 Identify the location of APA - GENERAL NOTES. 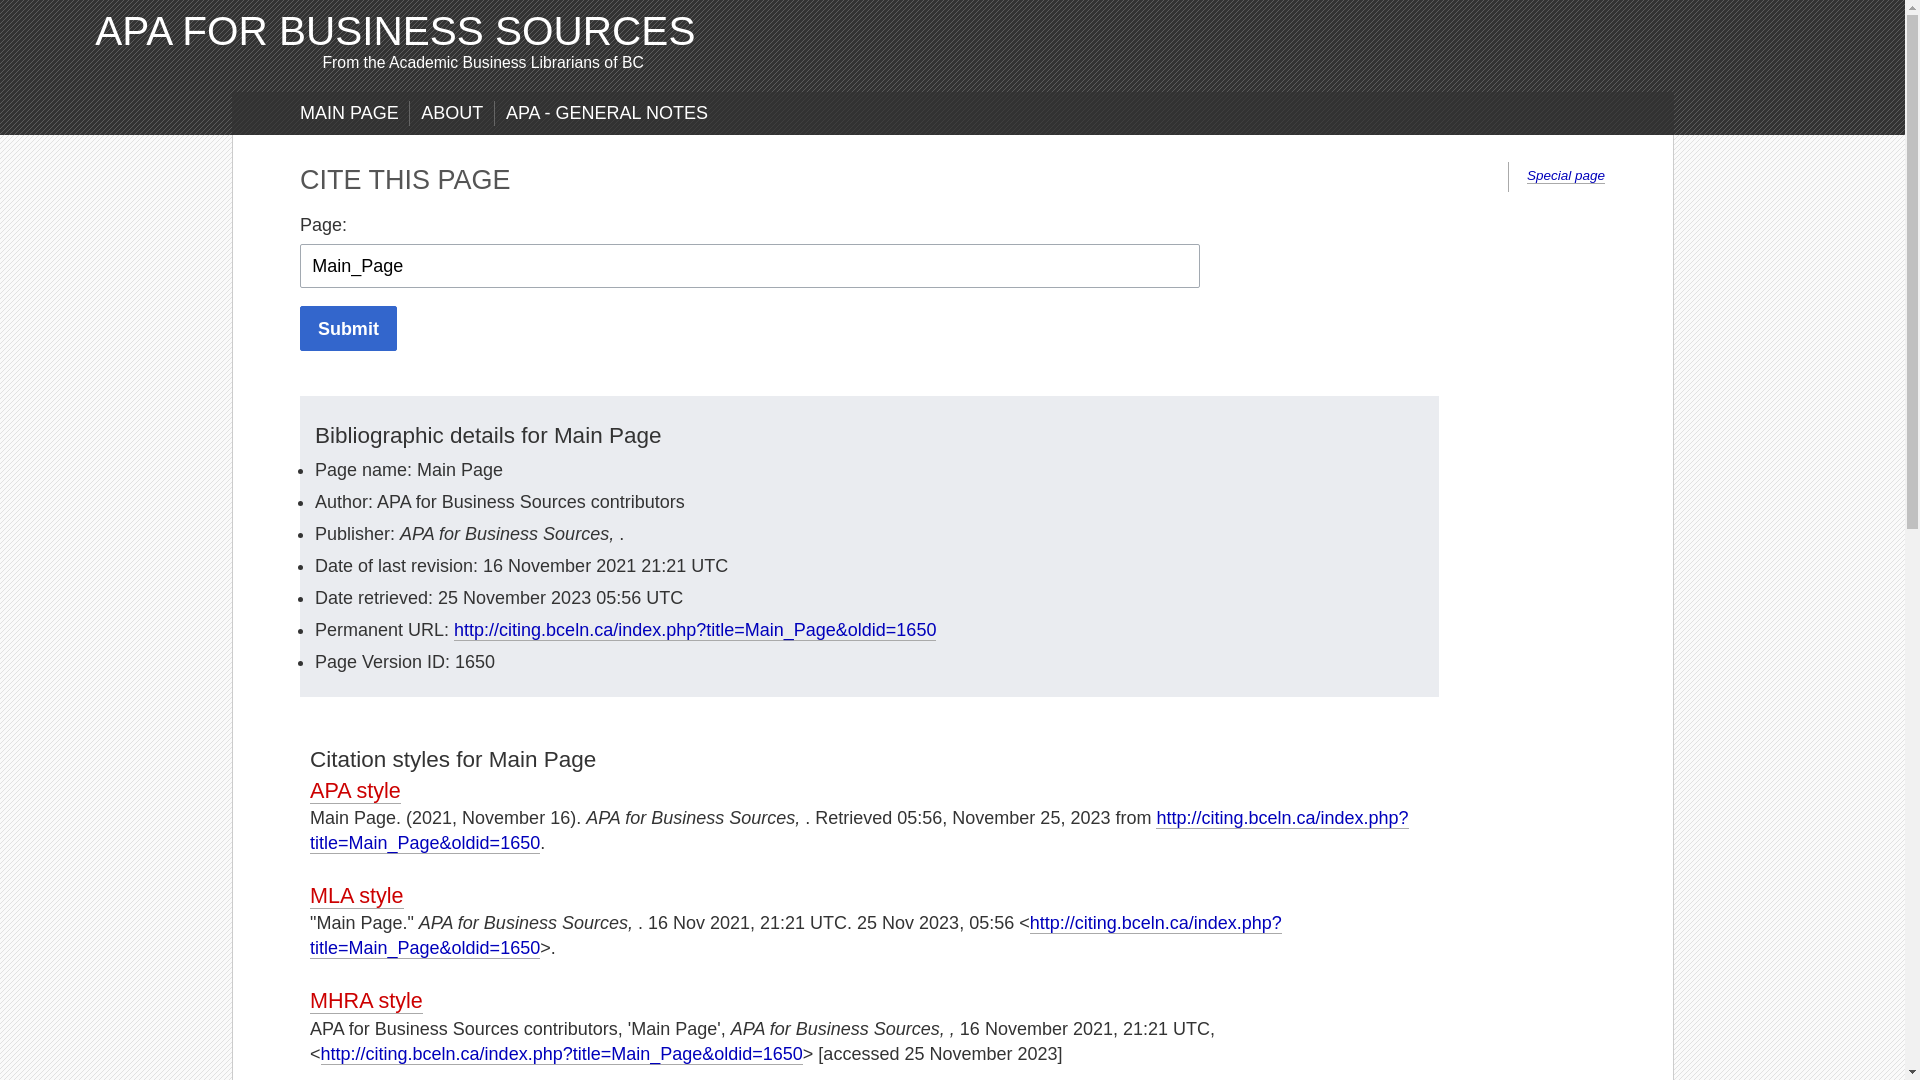
(607, 113).